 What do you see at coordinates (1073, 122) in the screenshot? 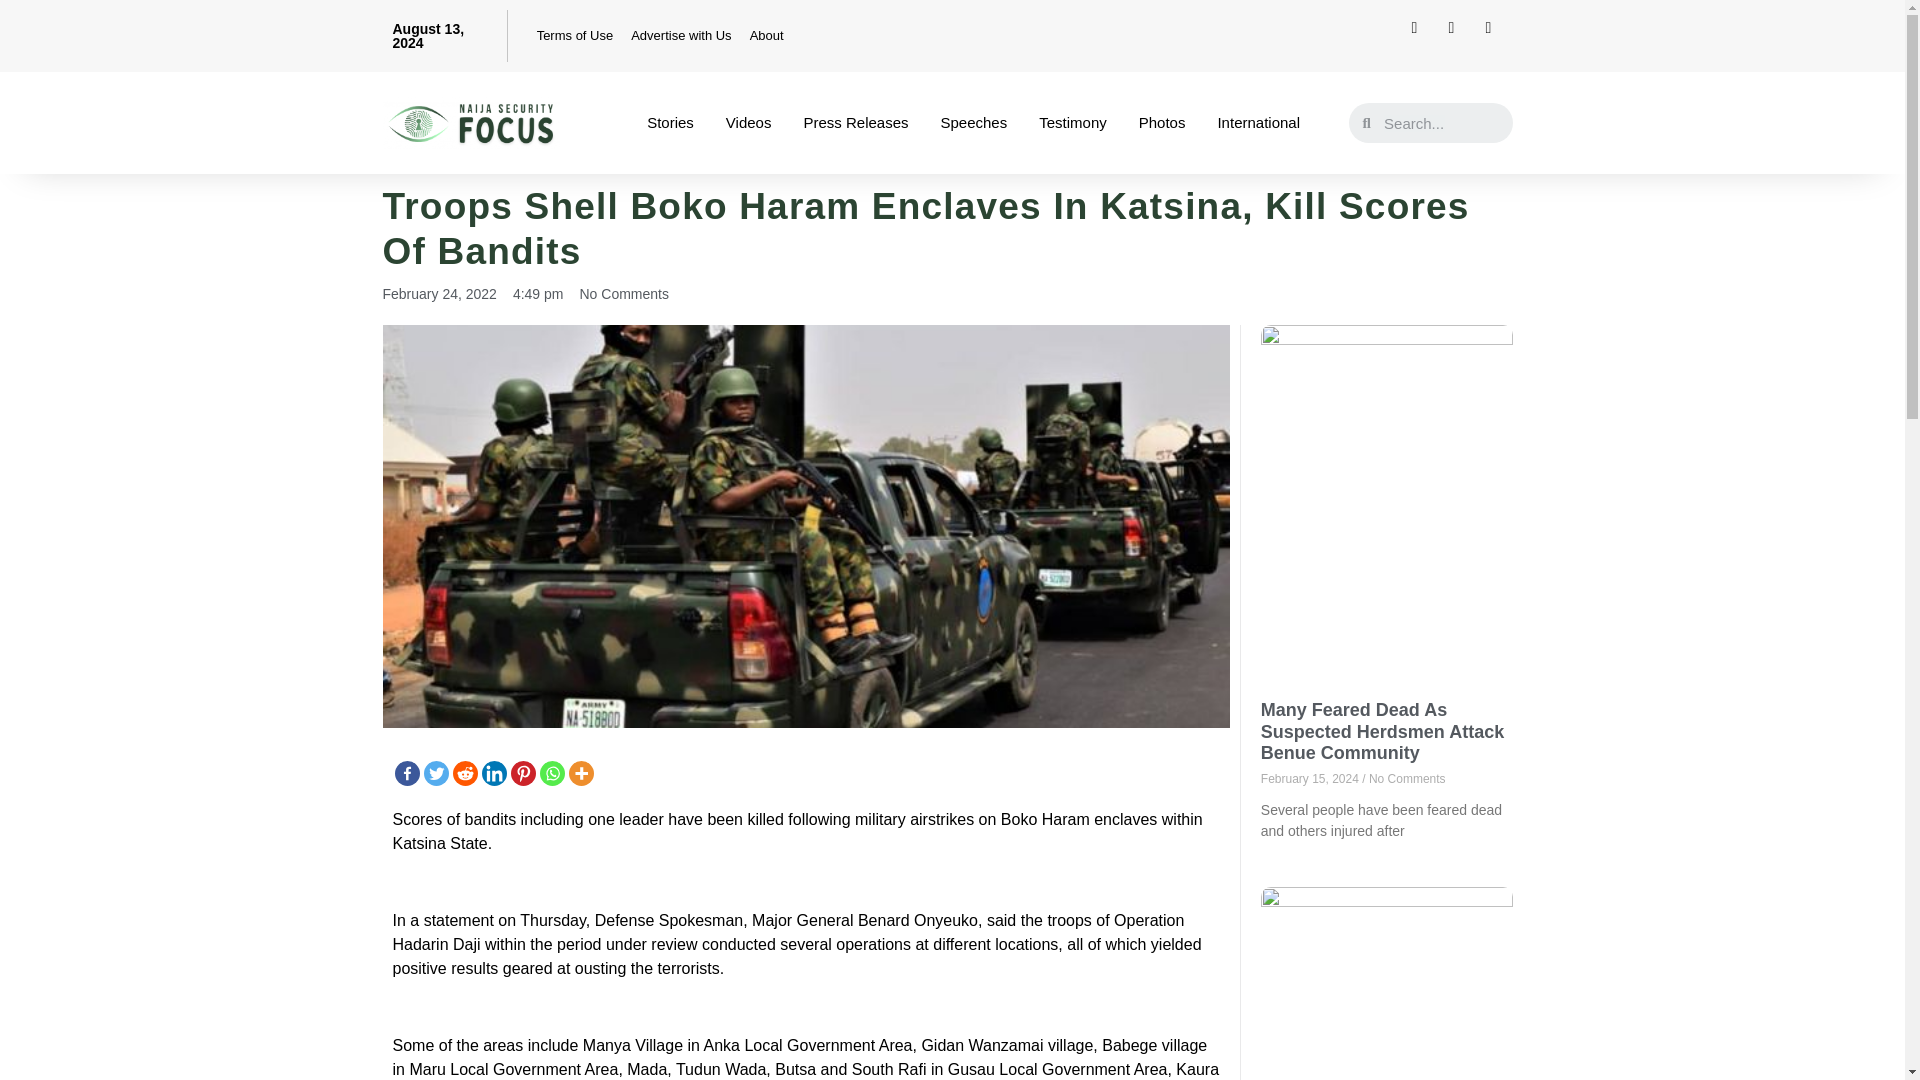
I see `Testimony` at bounding box center [1073, 122].